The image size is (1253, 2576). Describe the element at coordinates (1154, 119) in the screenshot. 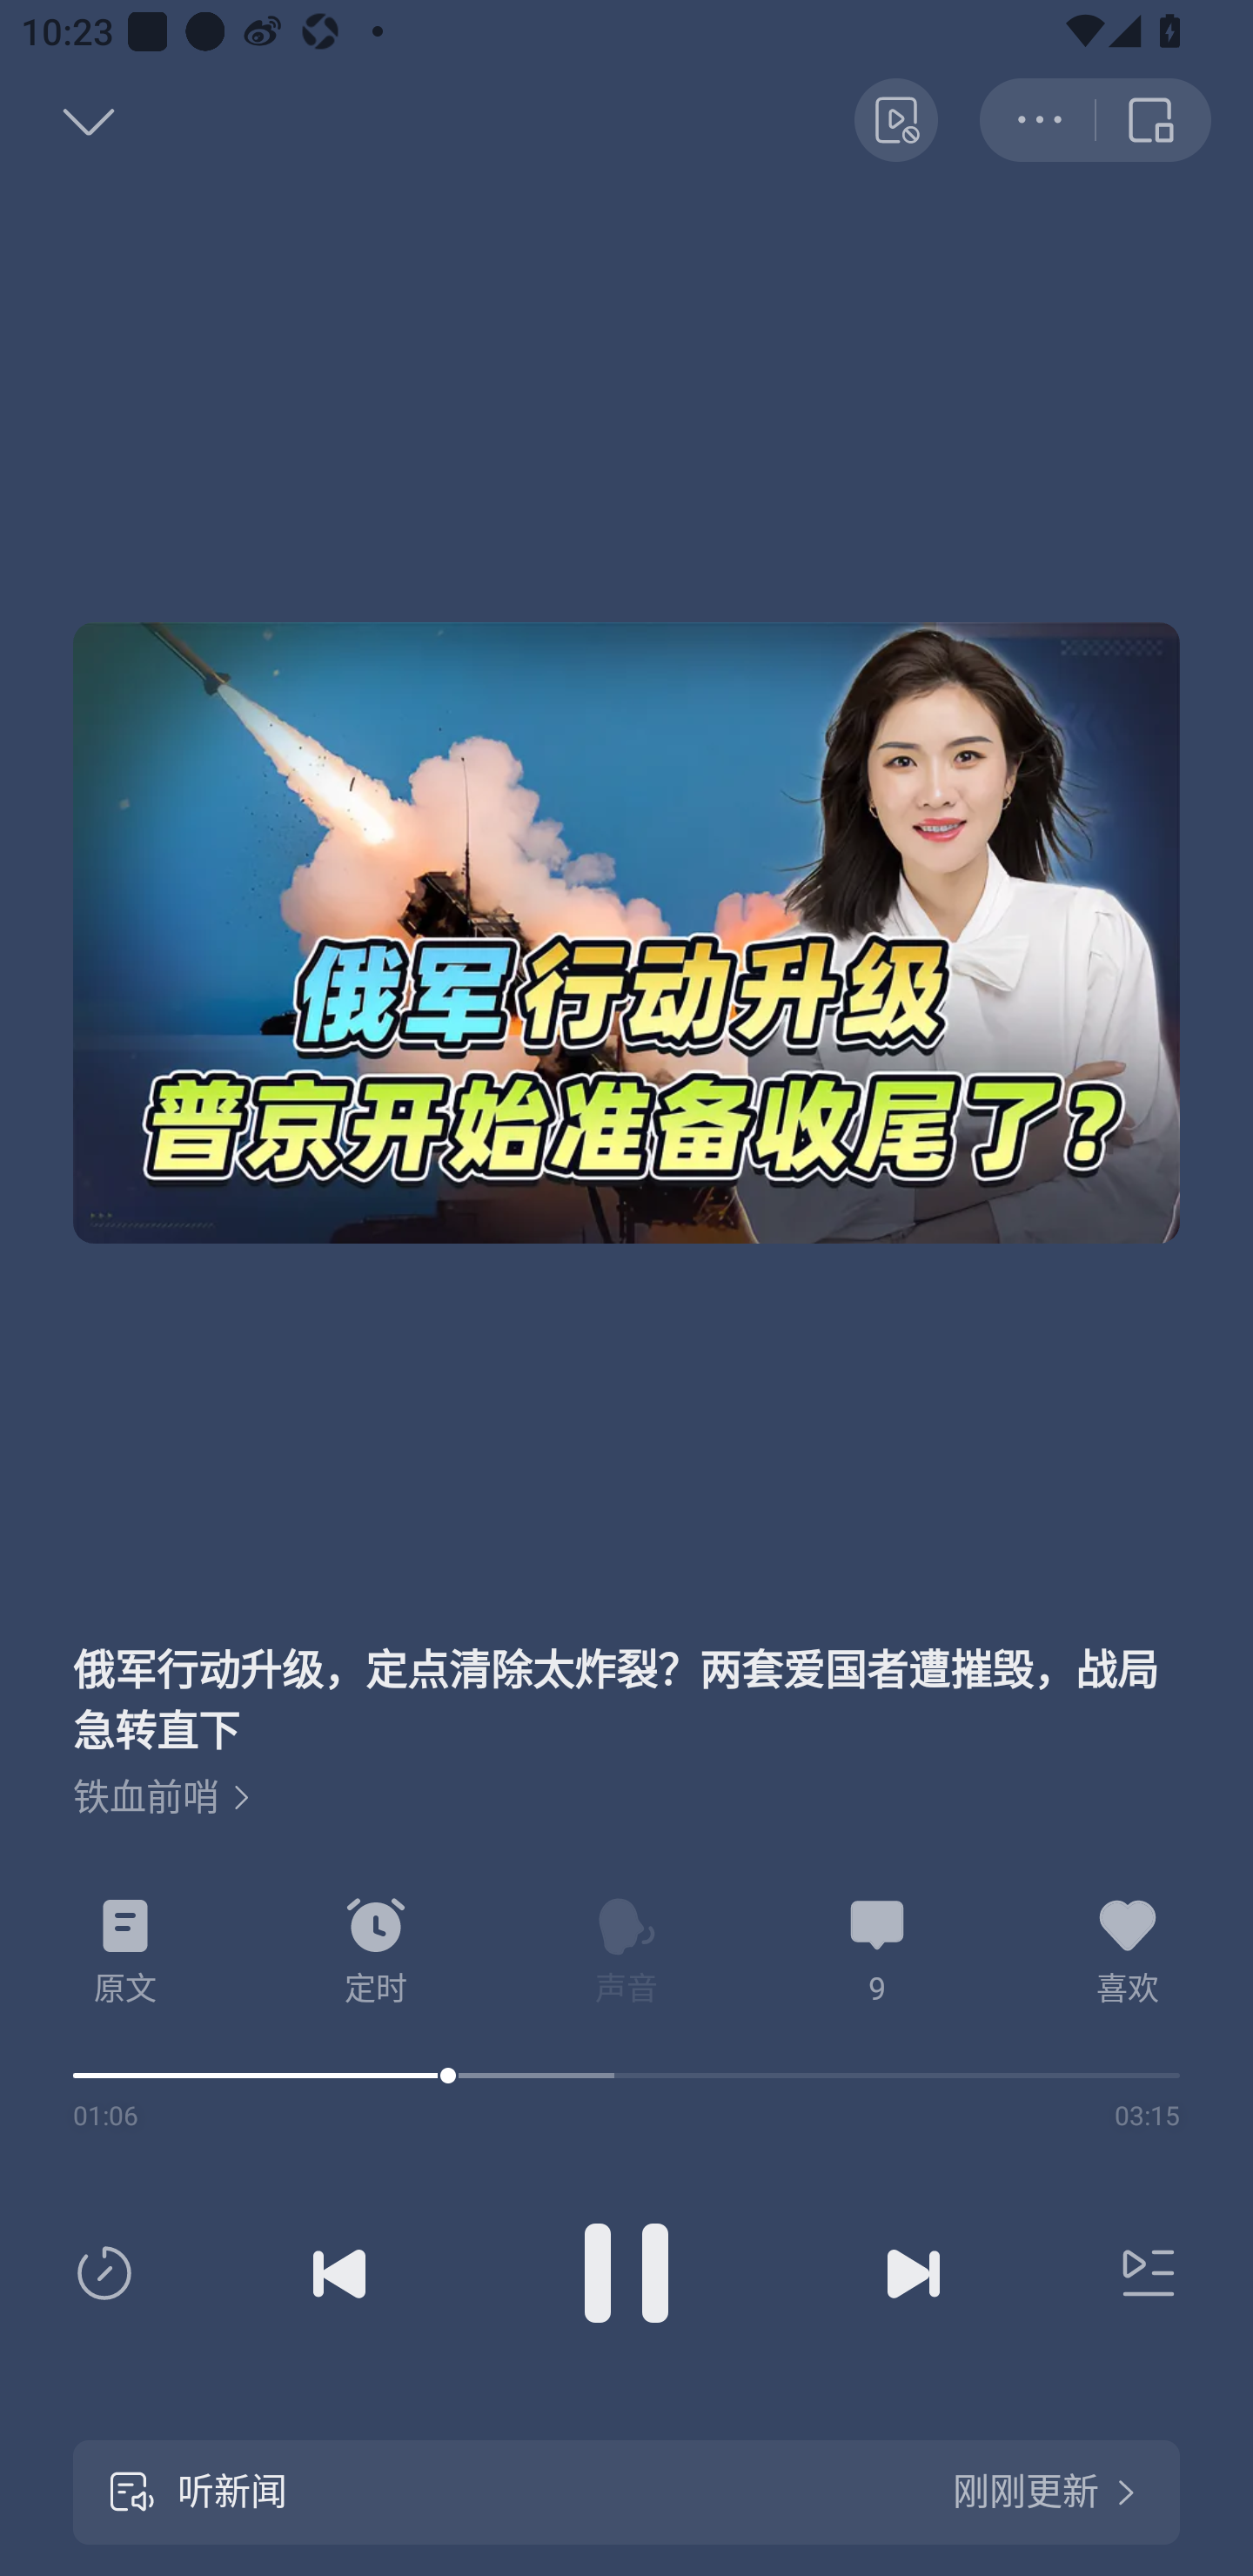

I see `返回` at that location.